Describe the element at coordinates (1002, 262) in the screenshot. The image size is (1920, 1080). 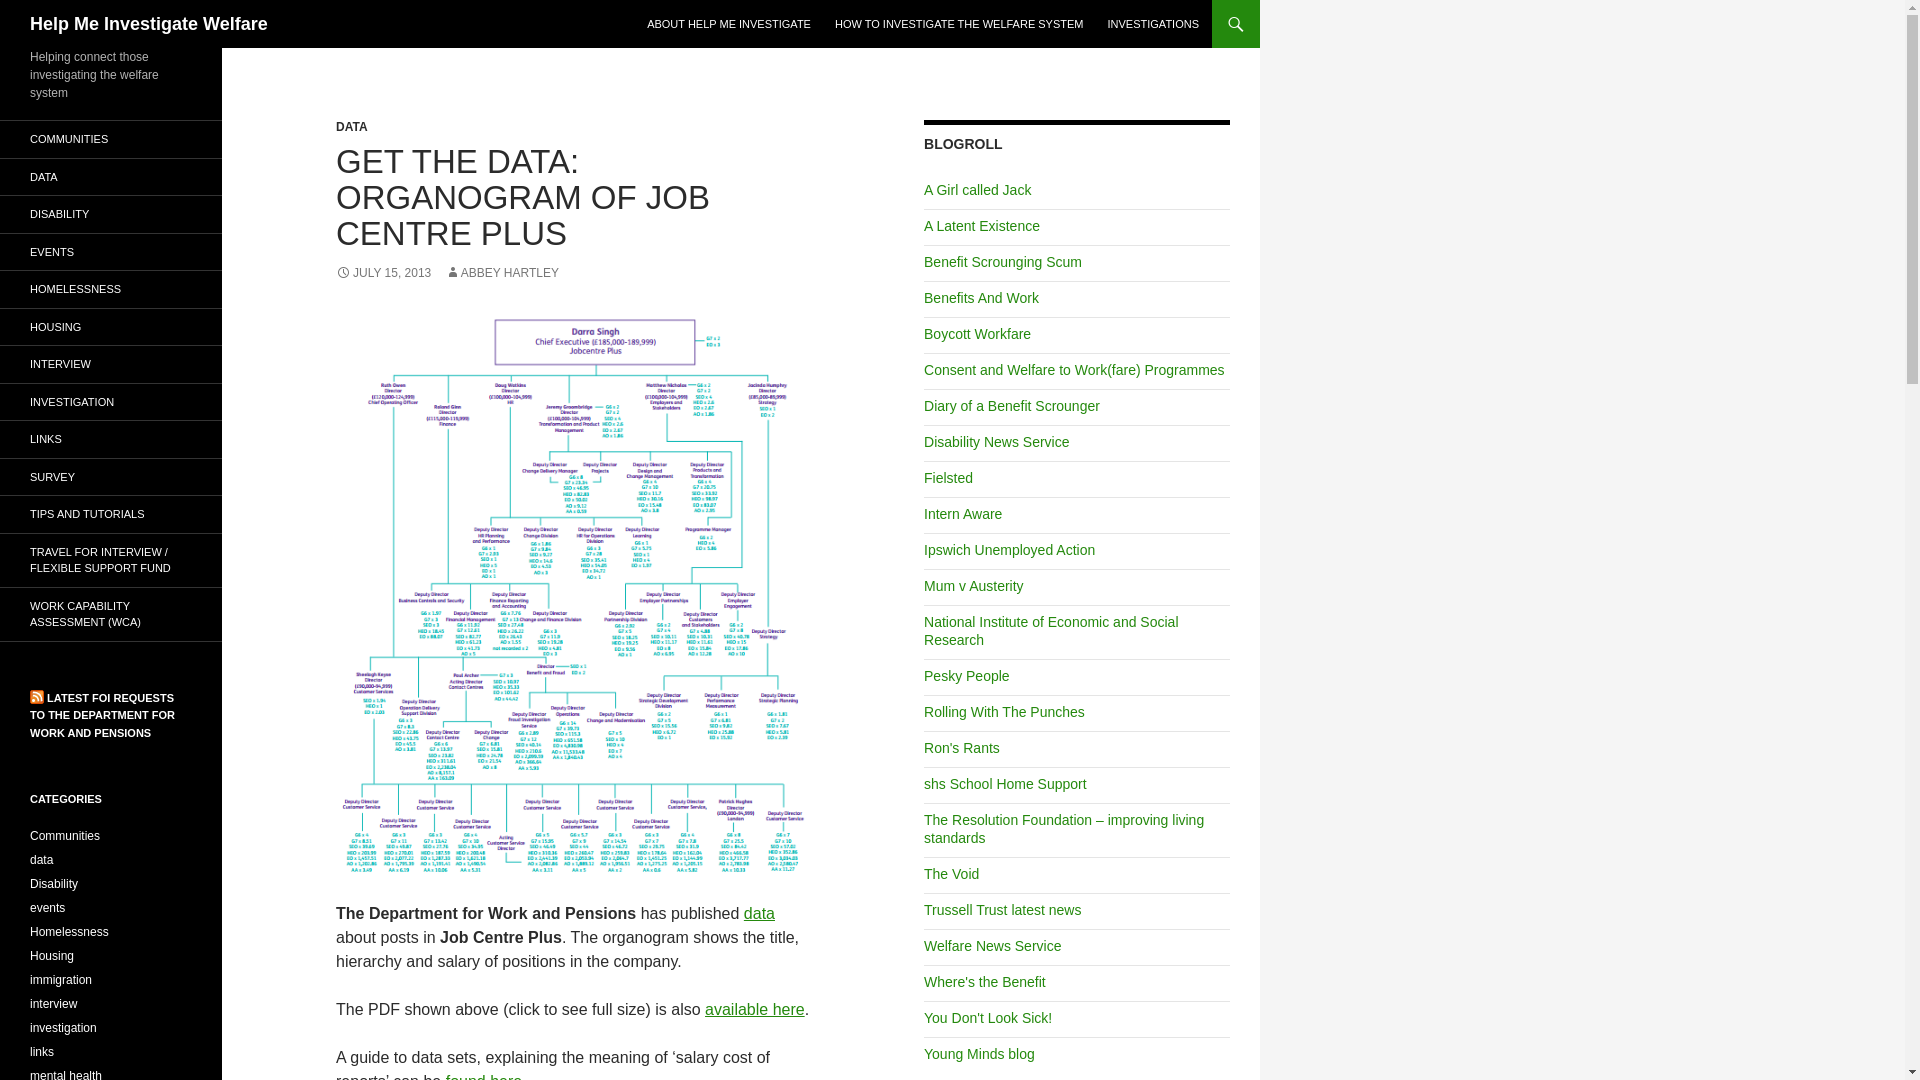
I see `Benefit Scrounging Scum` at that location.